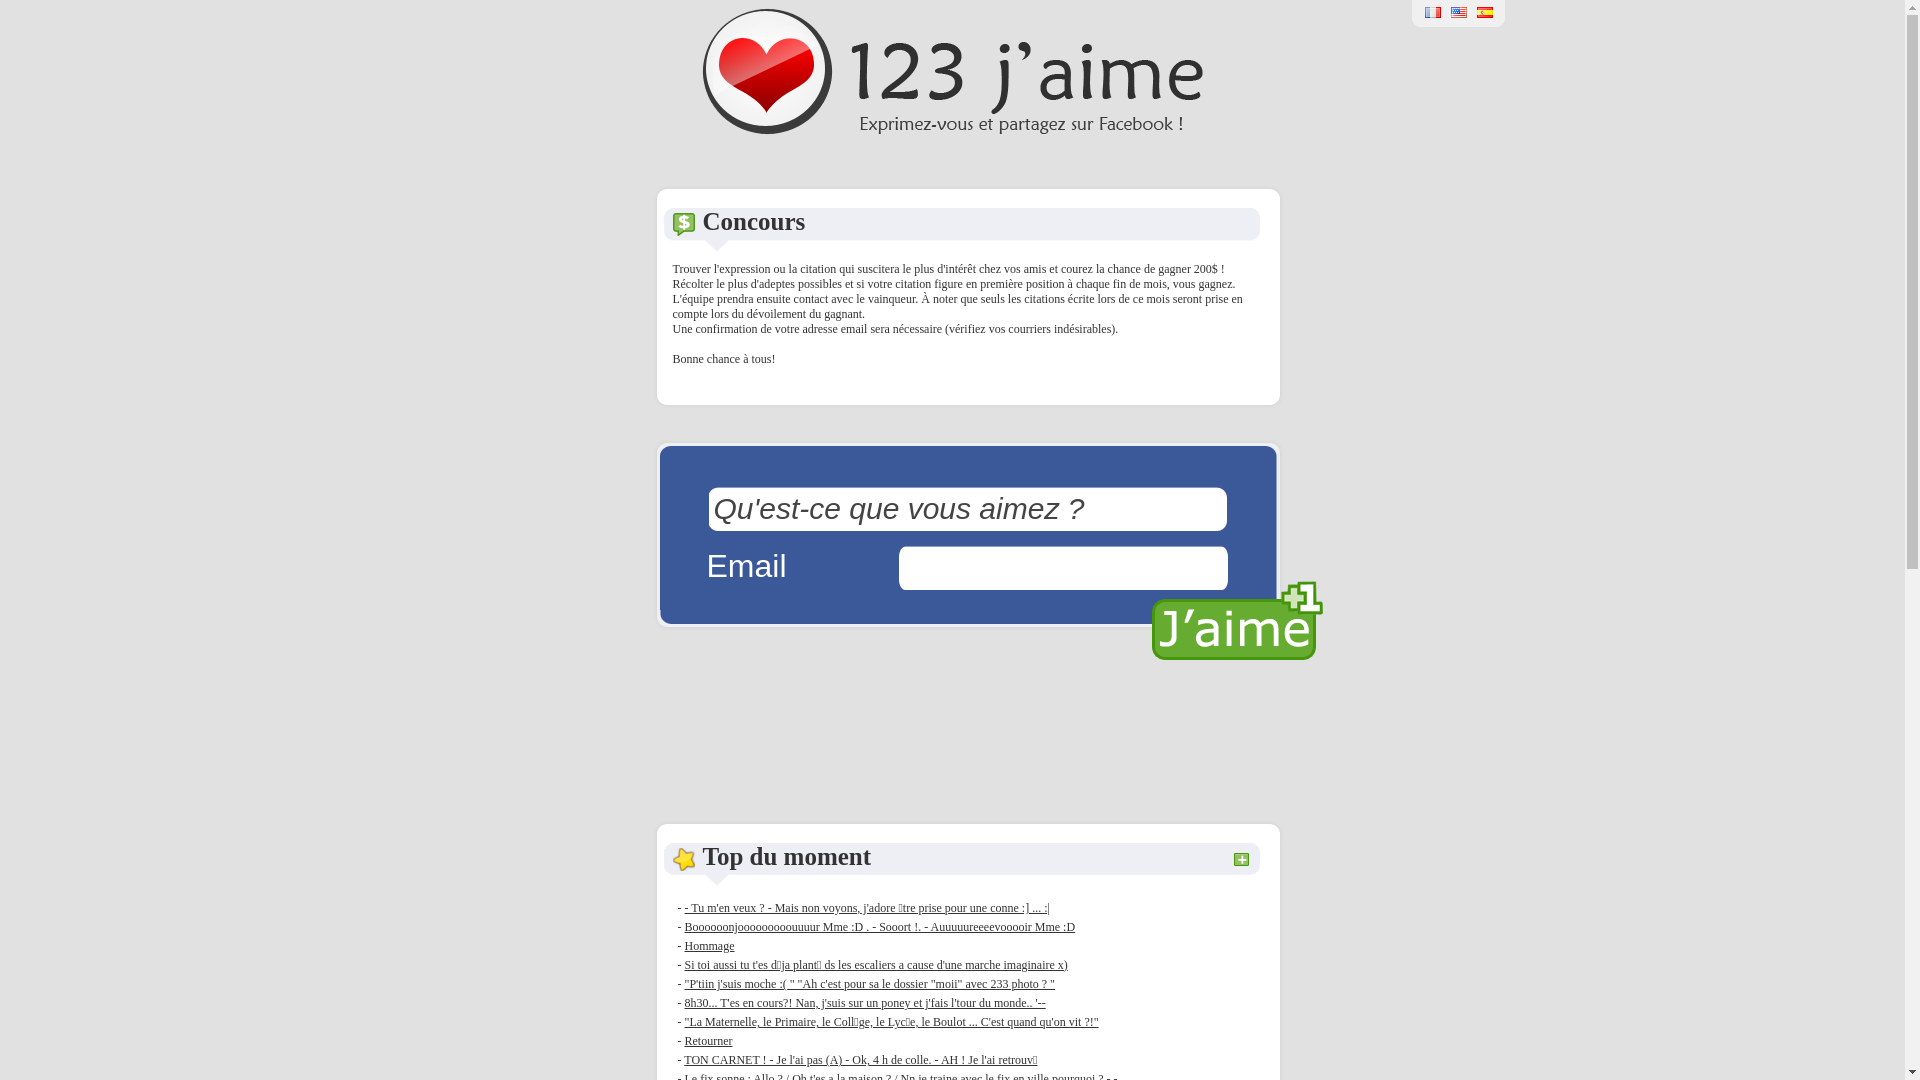  I want to click on 123 Like.com, so click(1459, 19).